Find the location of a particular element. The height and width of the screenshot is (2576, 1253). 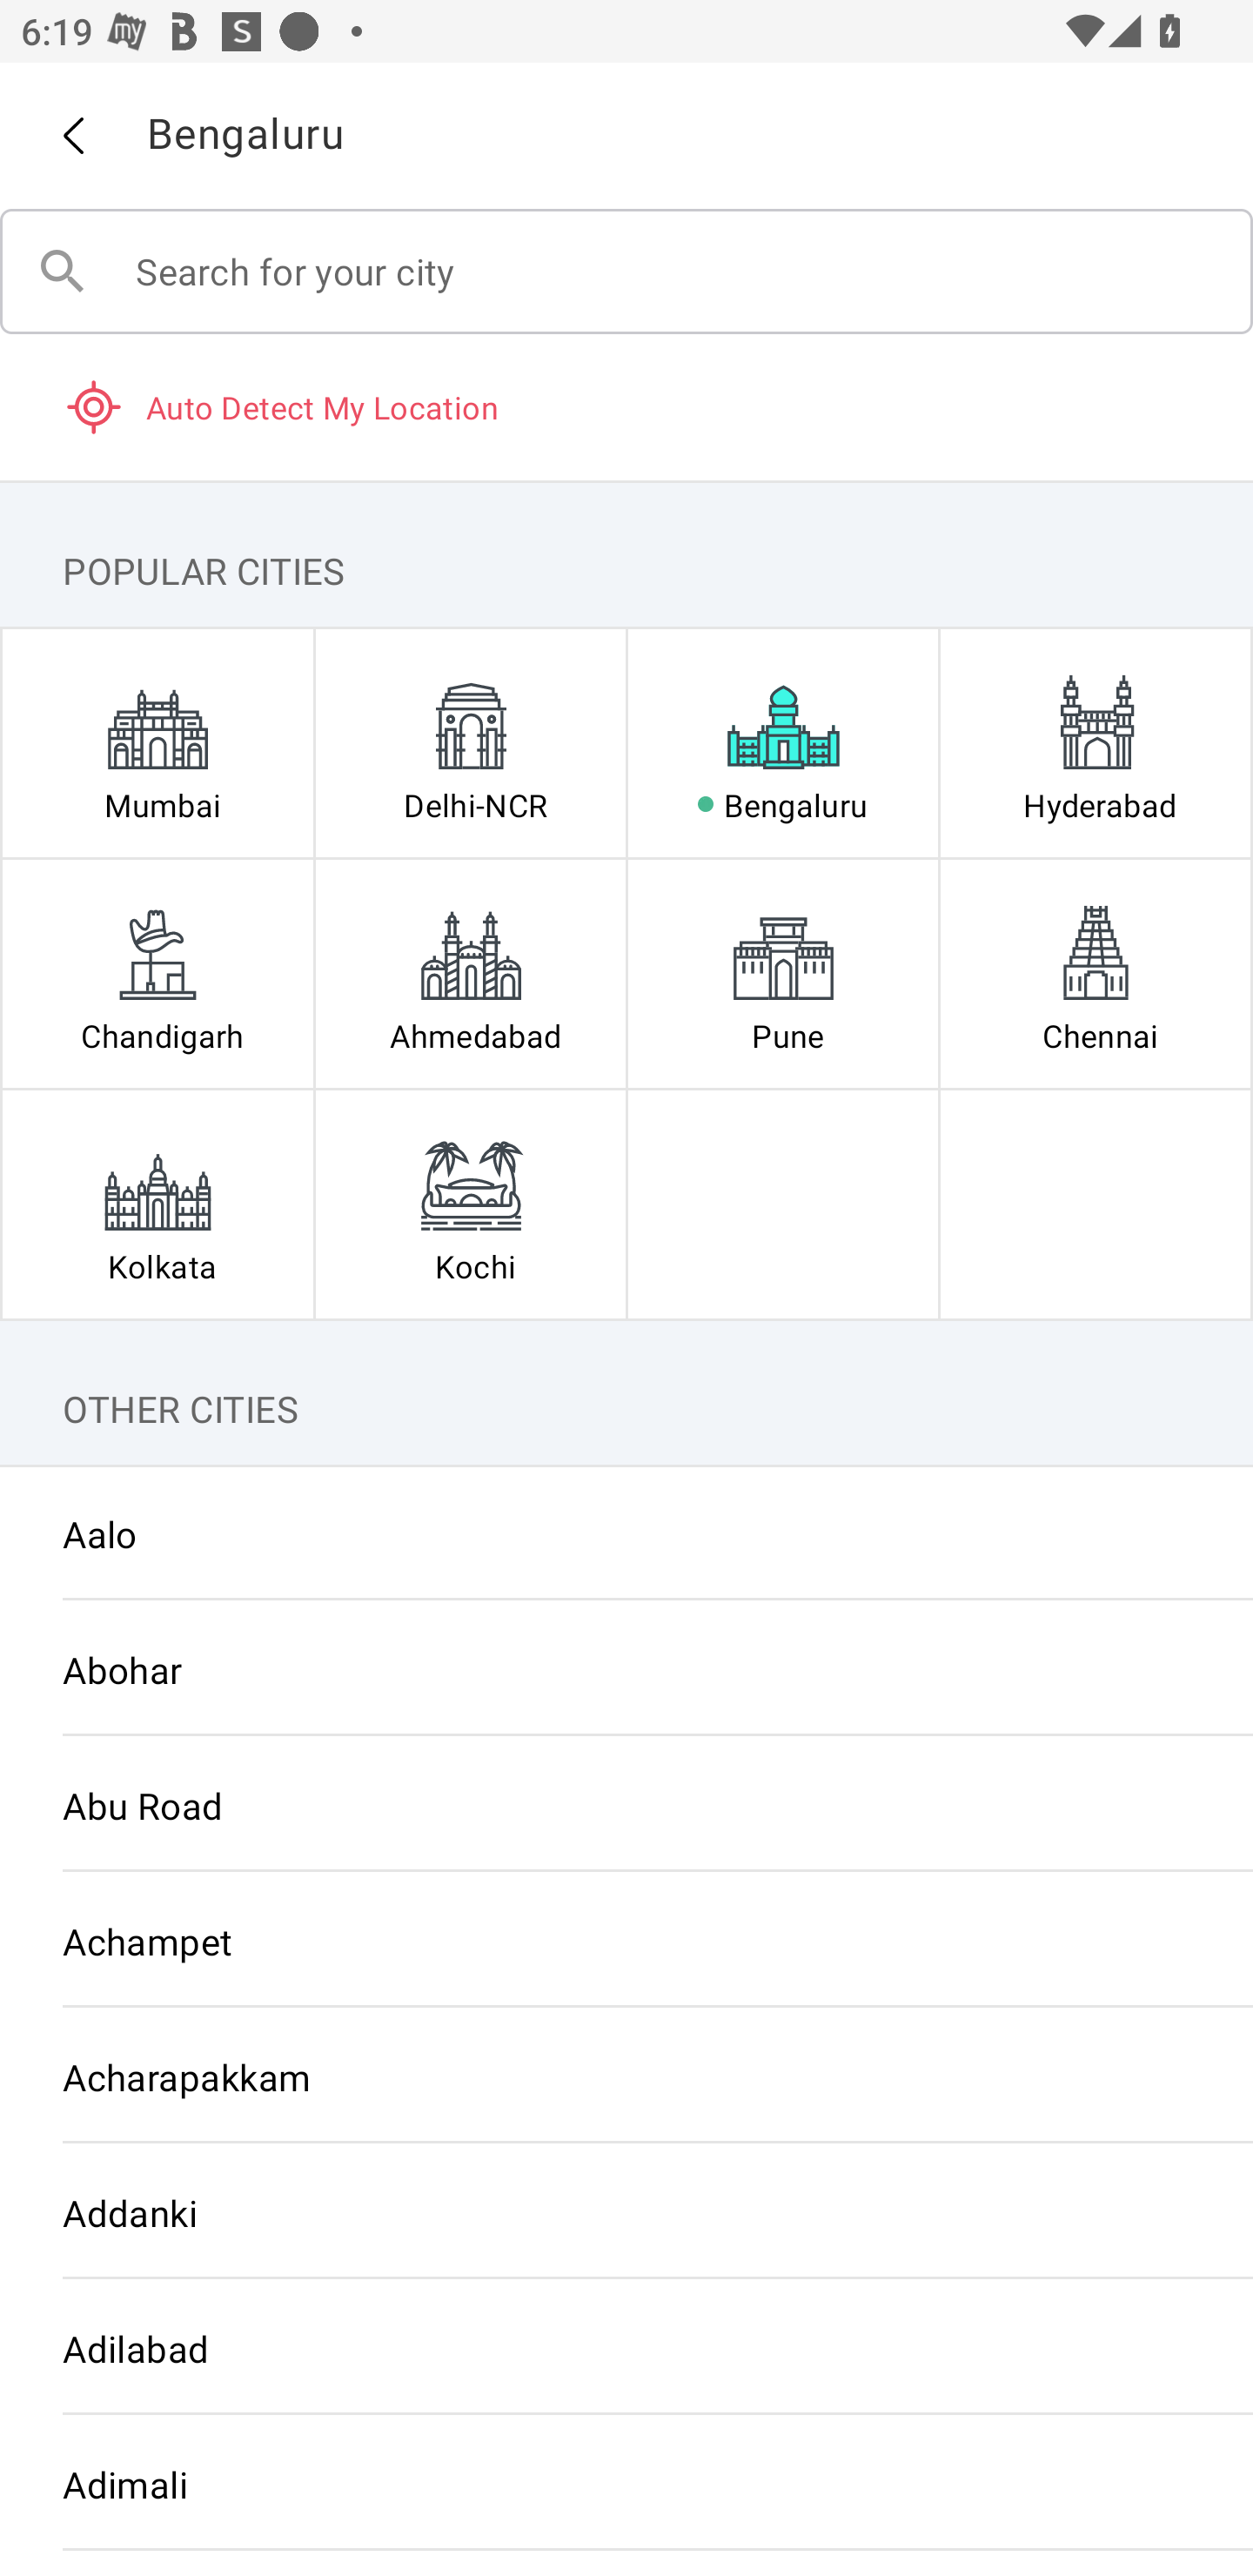

Addanki is located at coordinates (626, 2212).